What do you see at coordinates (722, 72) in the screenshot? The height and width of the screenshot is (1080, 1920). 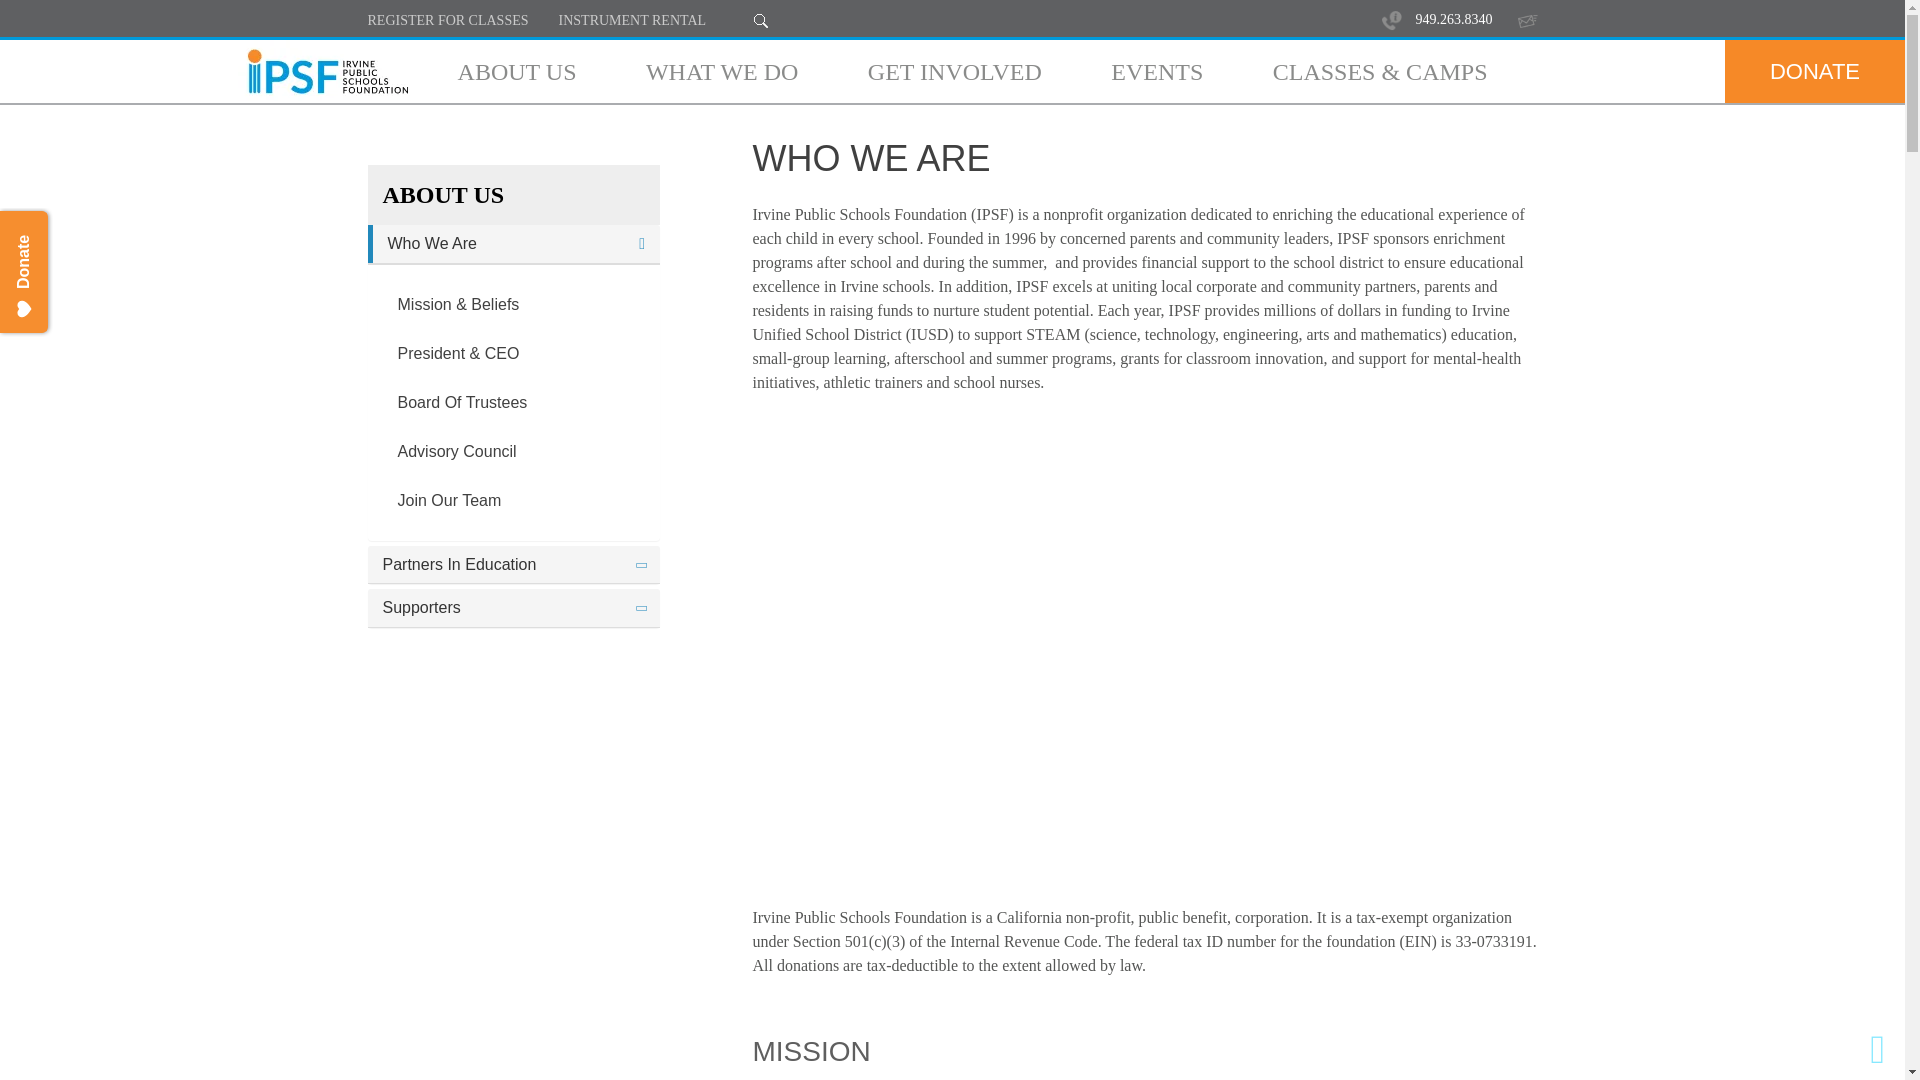 I see `WHAT WE DO` at bounding box center [722, 72].